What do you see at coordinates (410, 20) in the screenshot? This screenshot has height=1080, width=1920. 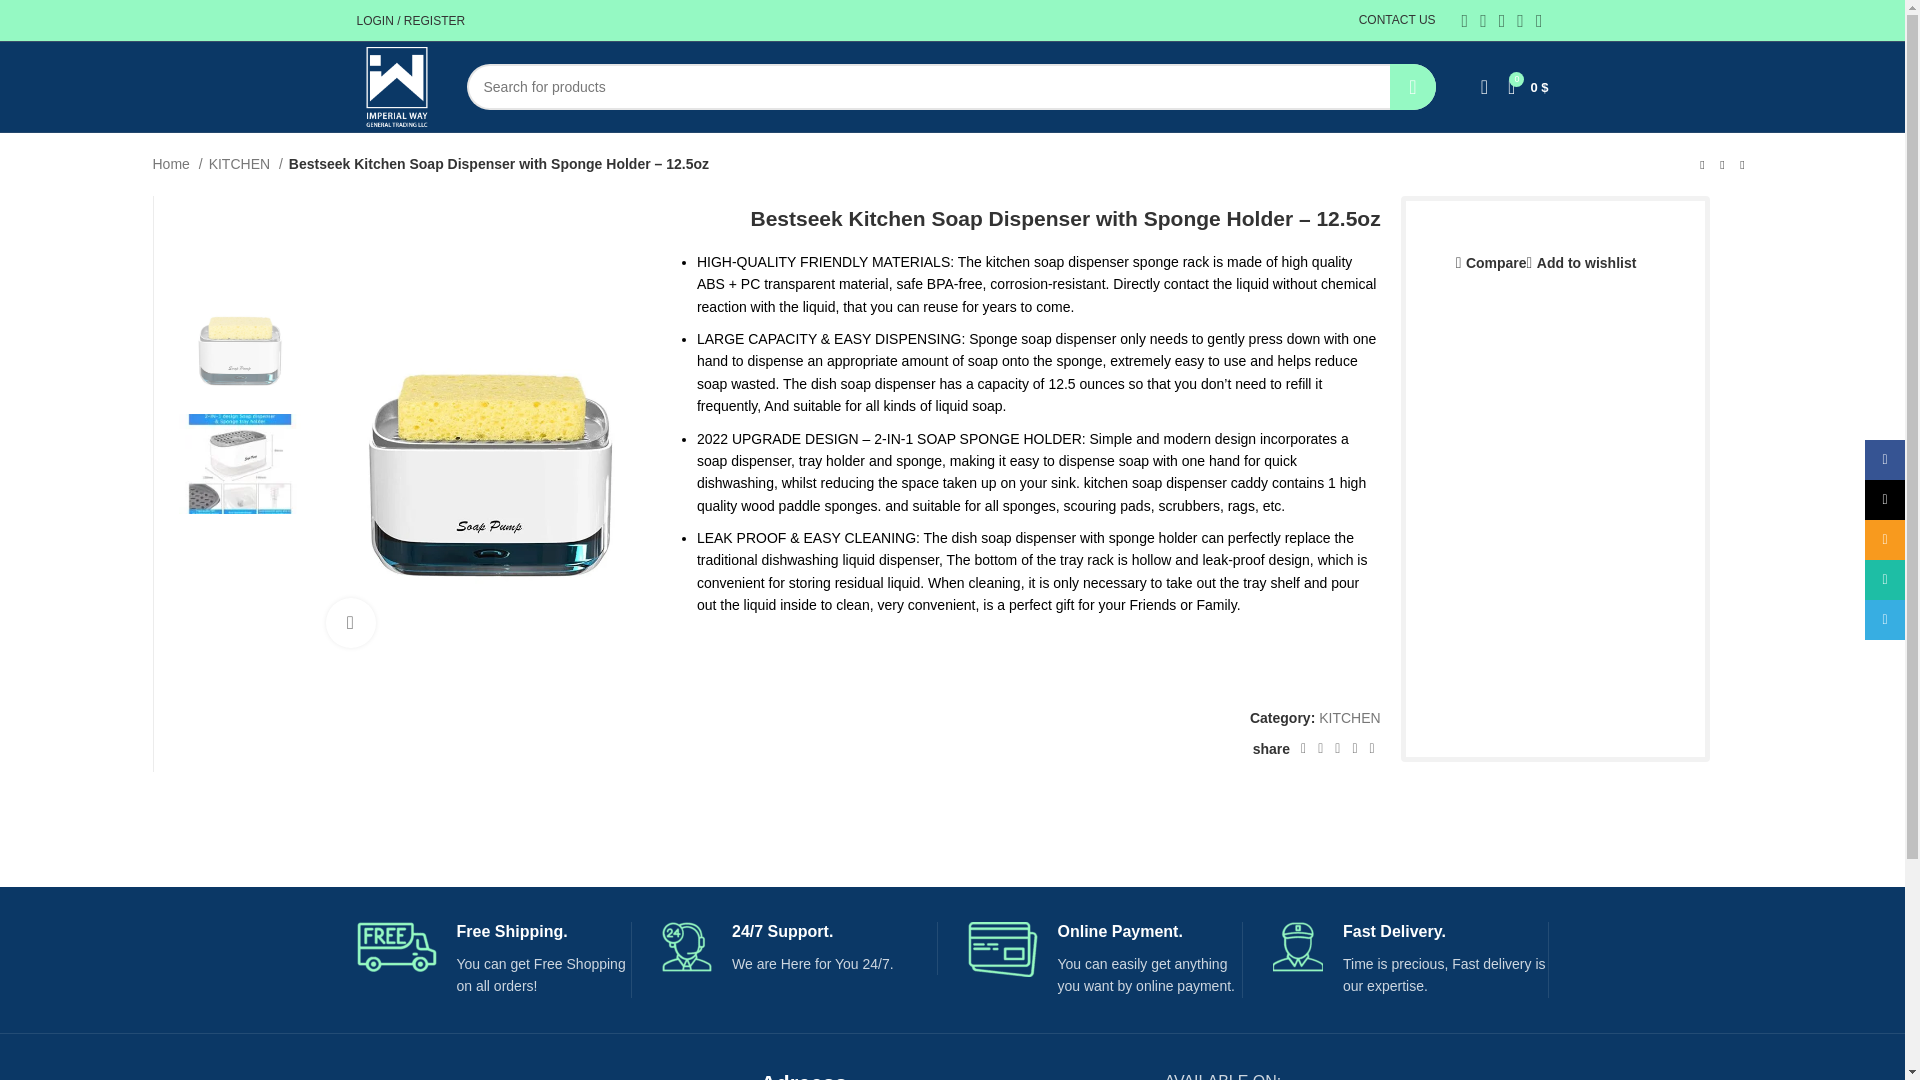 I see `My account` at bounding box center [410, 20].